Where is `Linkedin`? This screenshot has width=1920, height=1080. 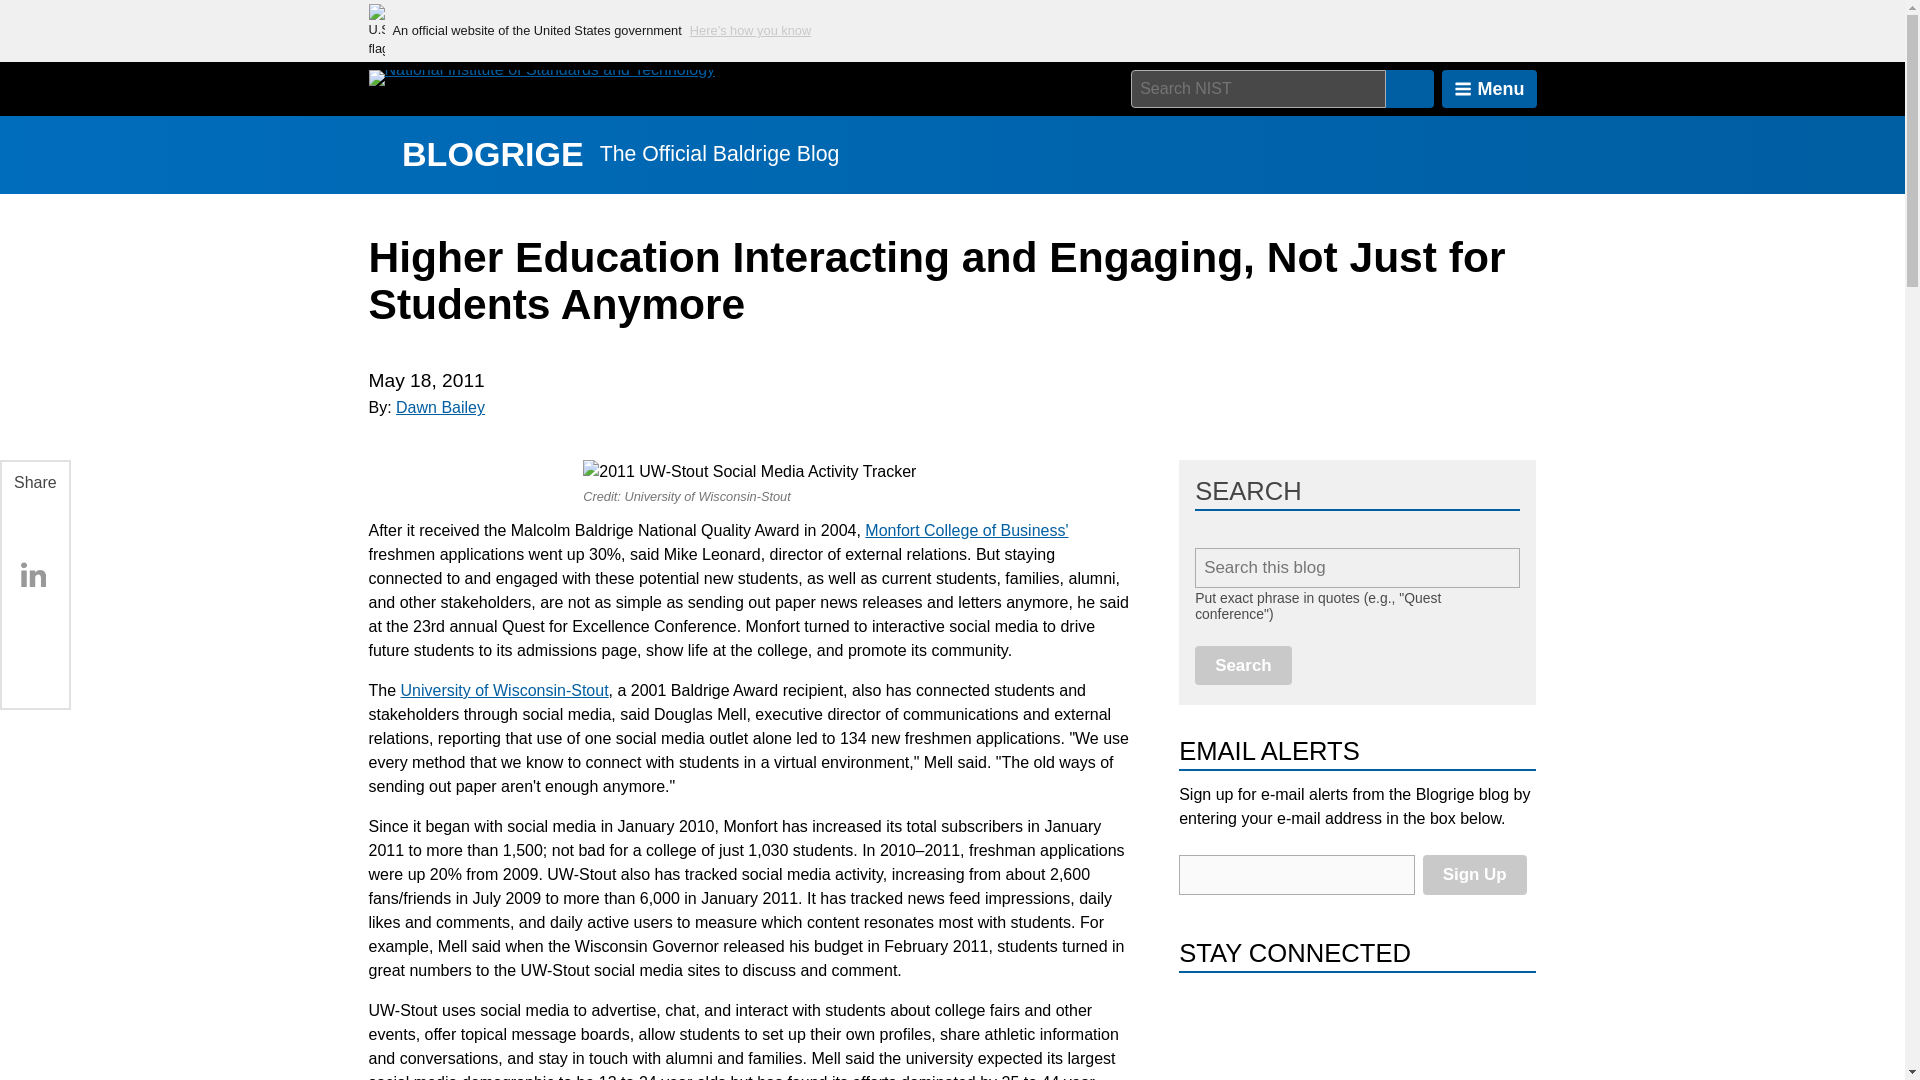
Linkedin is located at coordinates (33, 575).